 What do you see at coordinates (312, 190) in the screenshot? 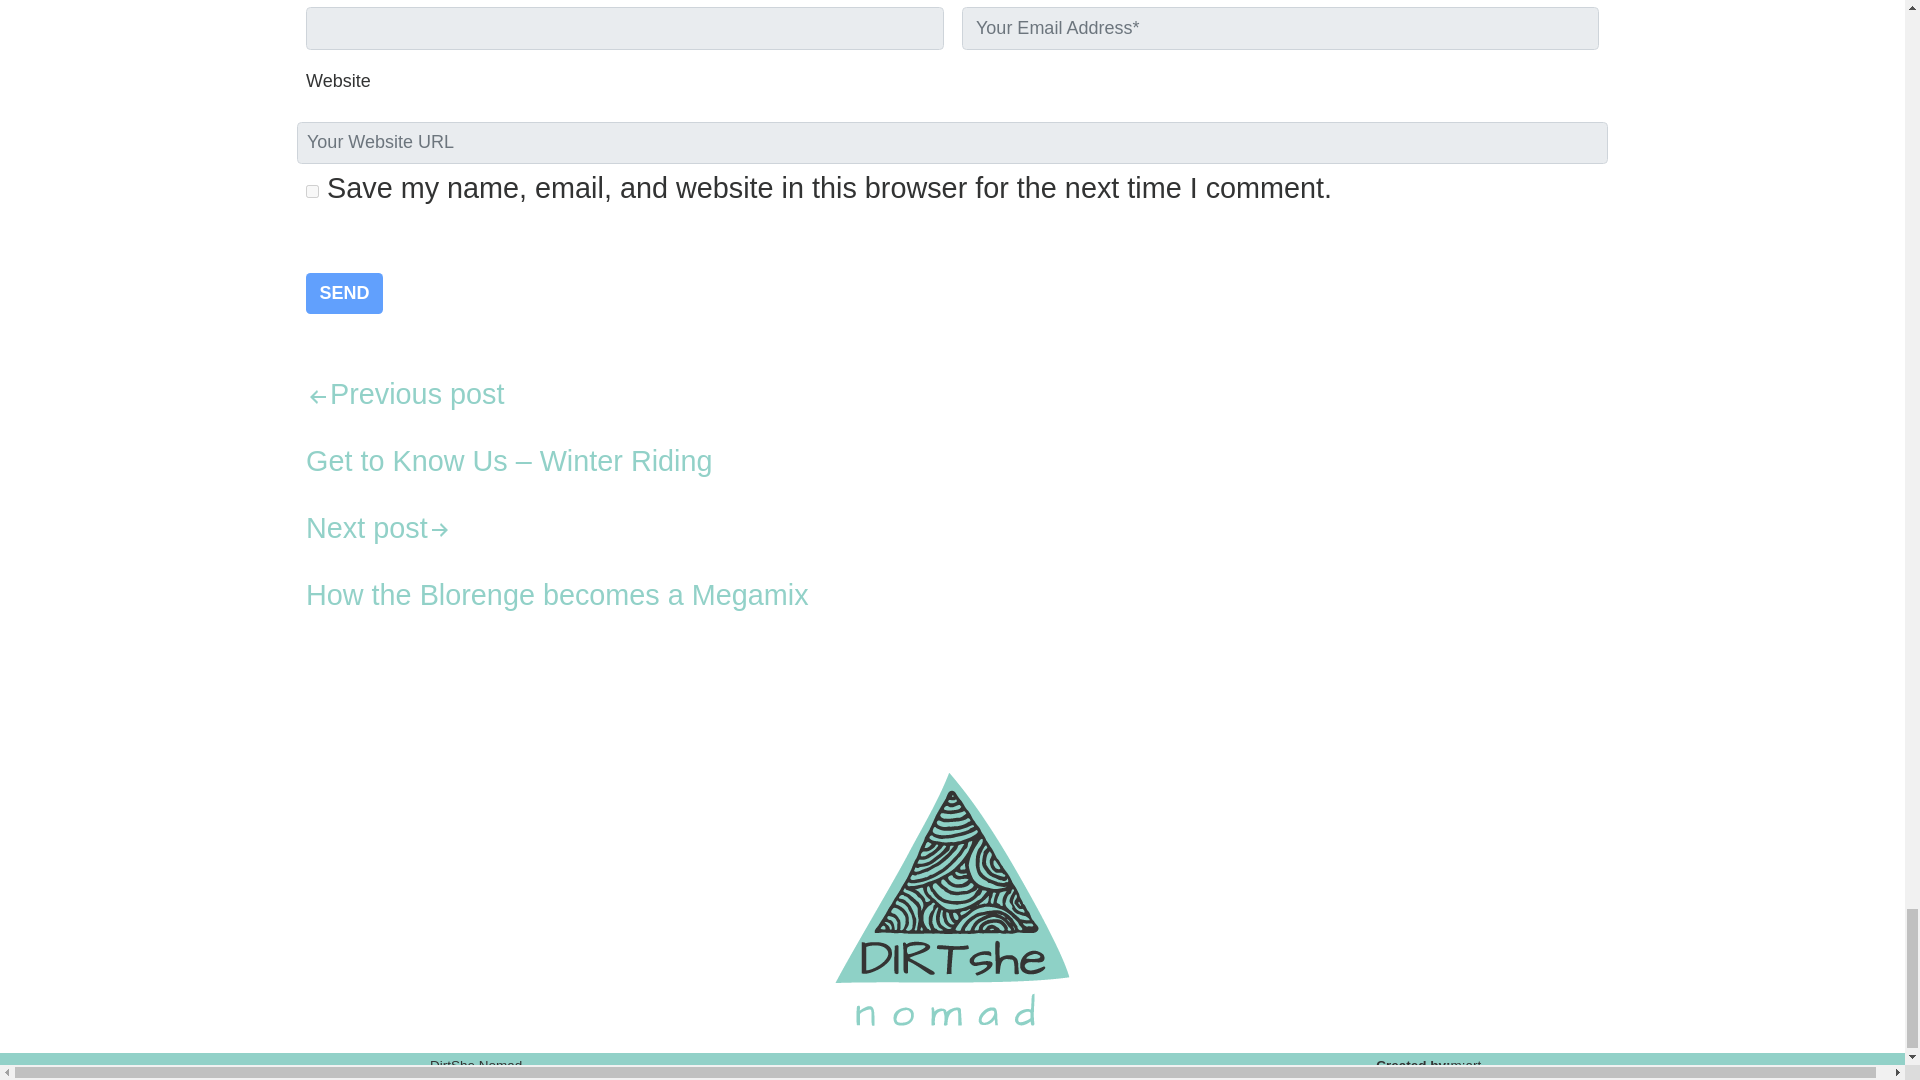
I see `yes` at bounding box center [312, 190].